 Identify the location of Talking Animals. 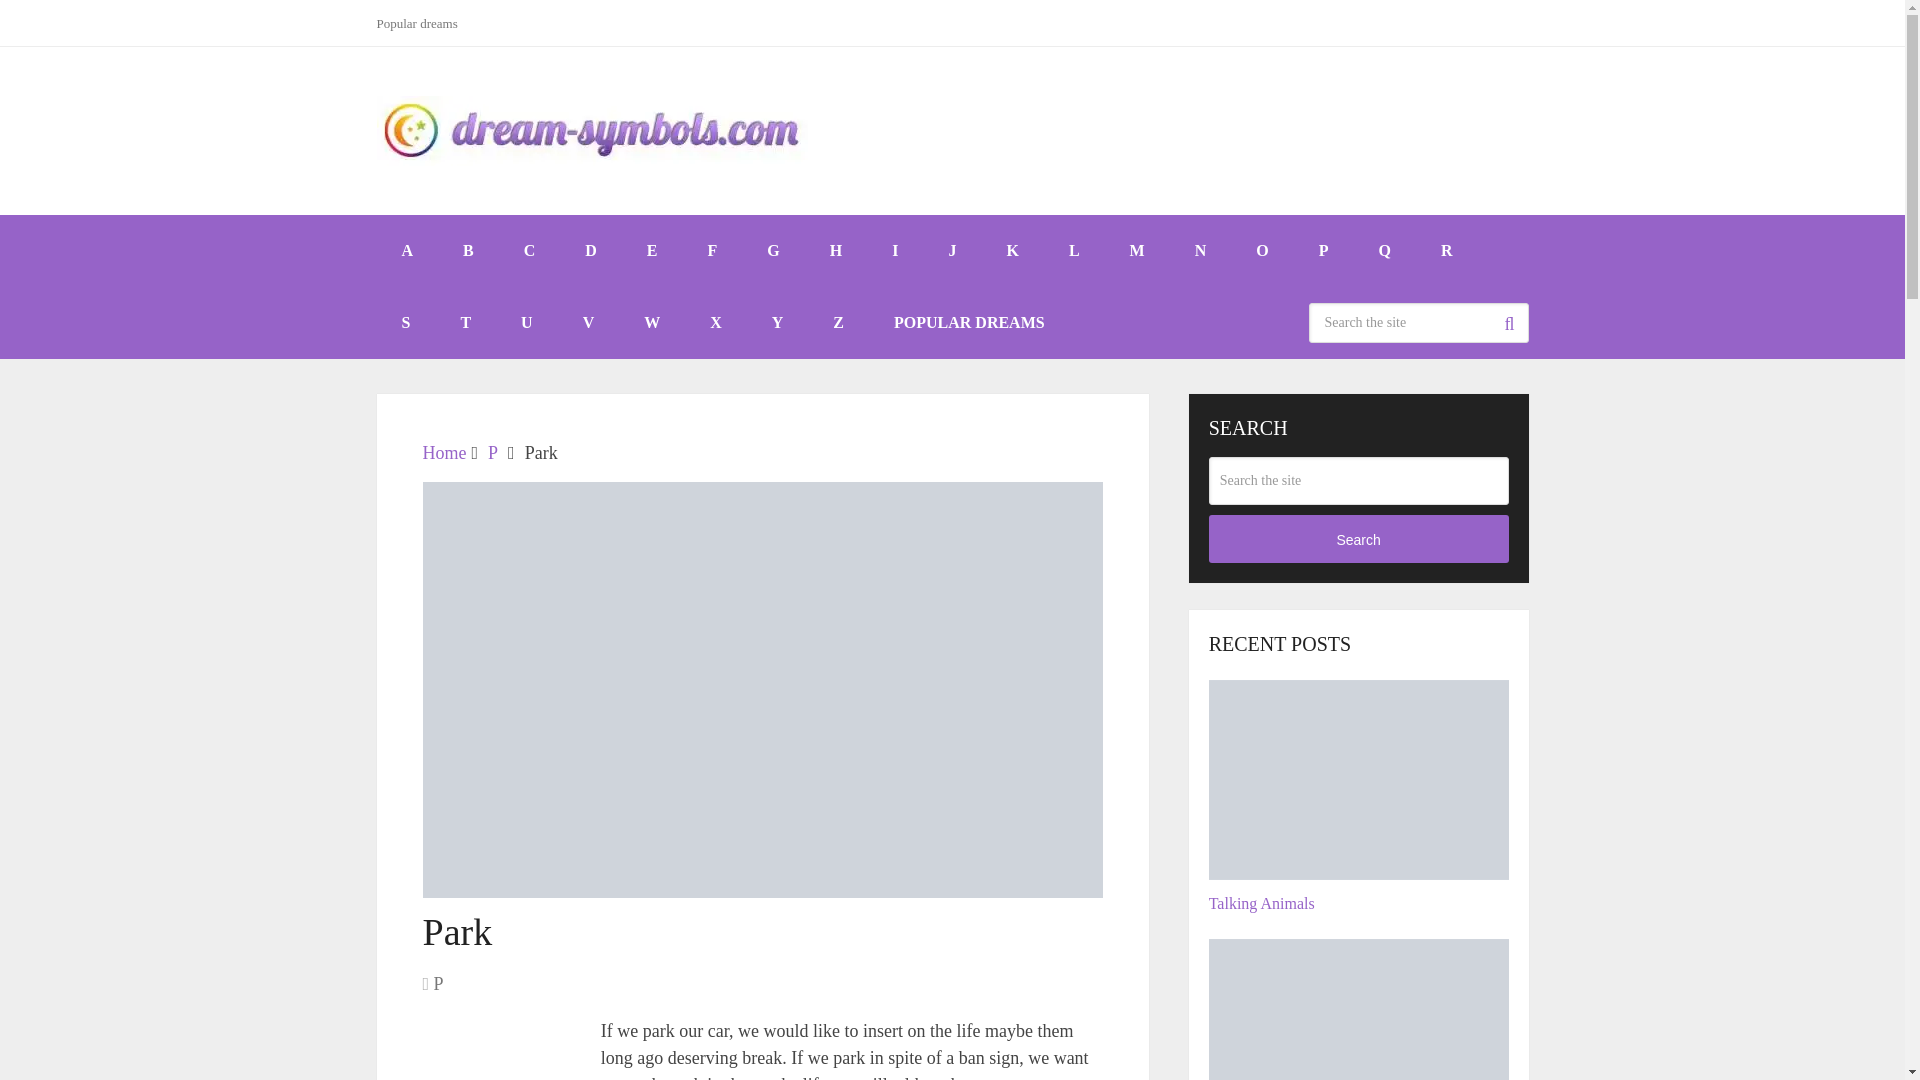
(1359, 796).